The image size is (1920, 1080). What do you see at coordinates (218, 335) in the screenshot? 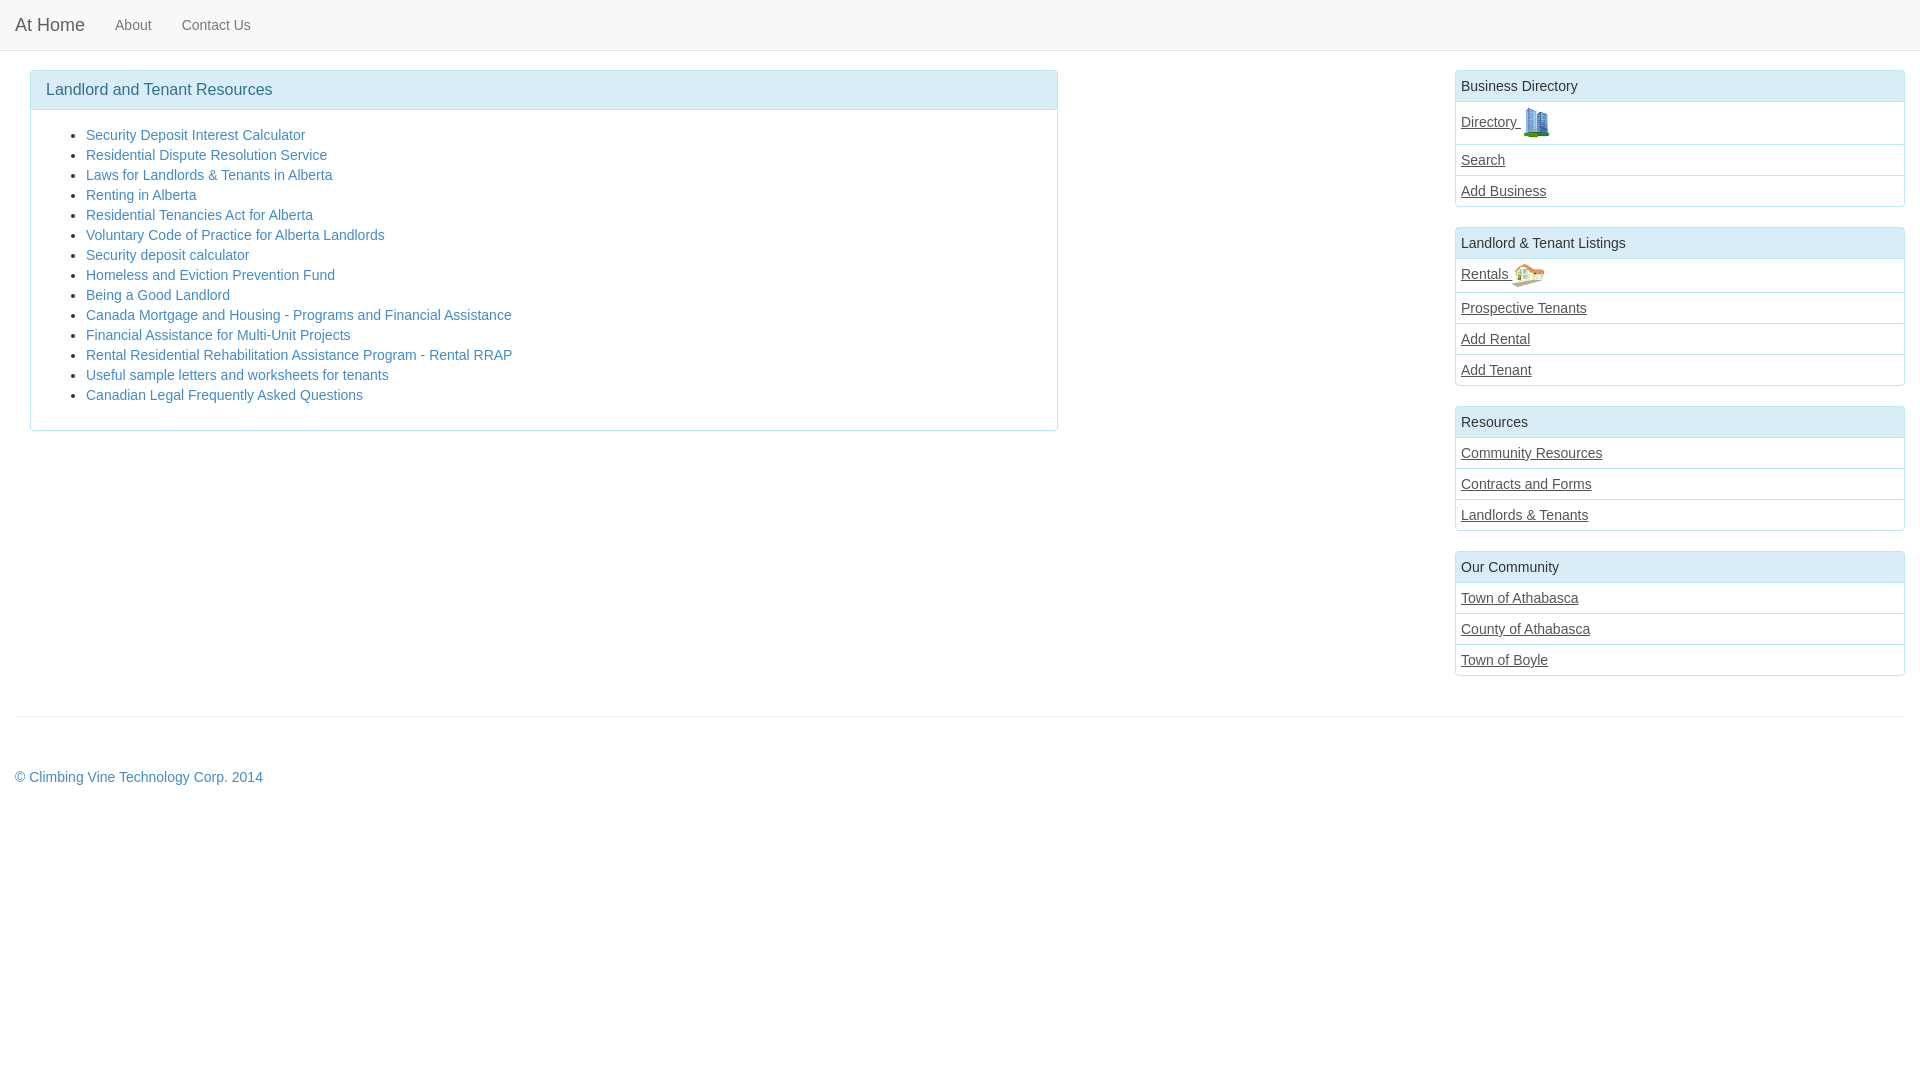
I see `Financial Assistance for Multi-Unit Projects` at bounding box center [218, 335].